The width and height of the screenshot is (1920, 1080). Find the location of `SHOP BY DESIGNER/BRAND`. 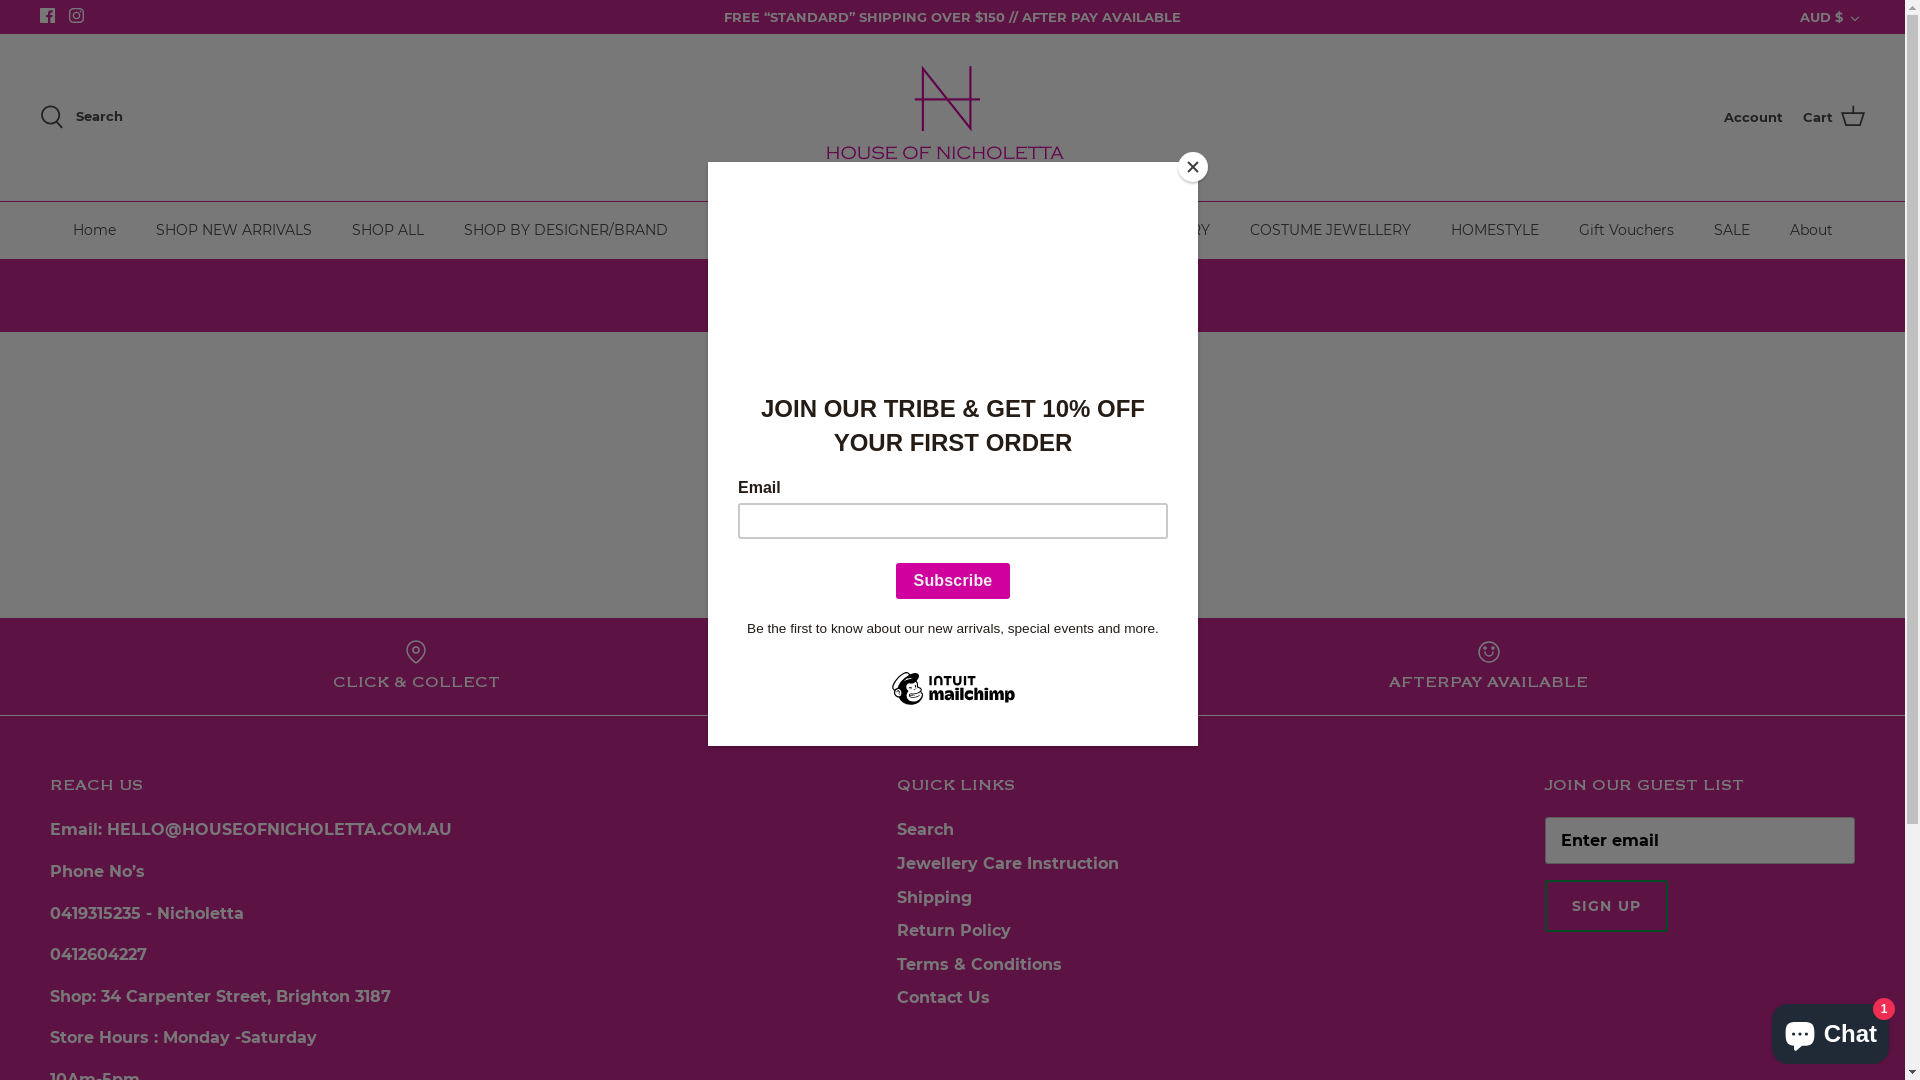

SHOP BY DESIGNER/BRAND is located at coordinates (566, 230).